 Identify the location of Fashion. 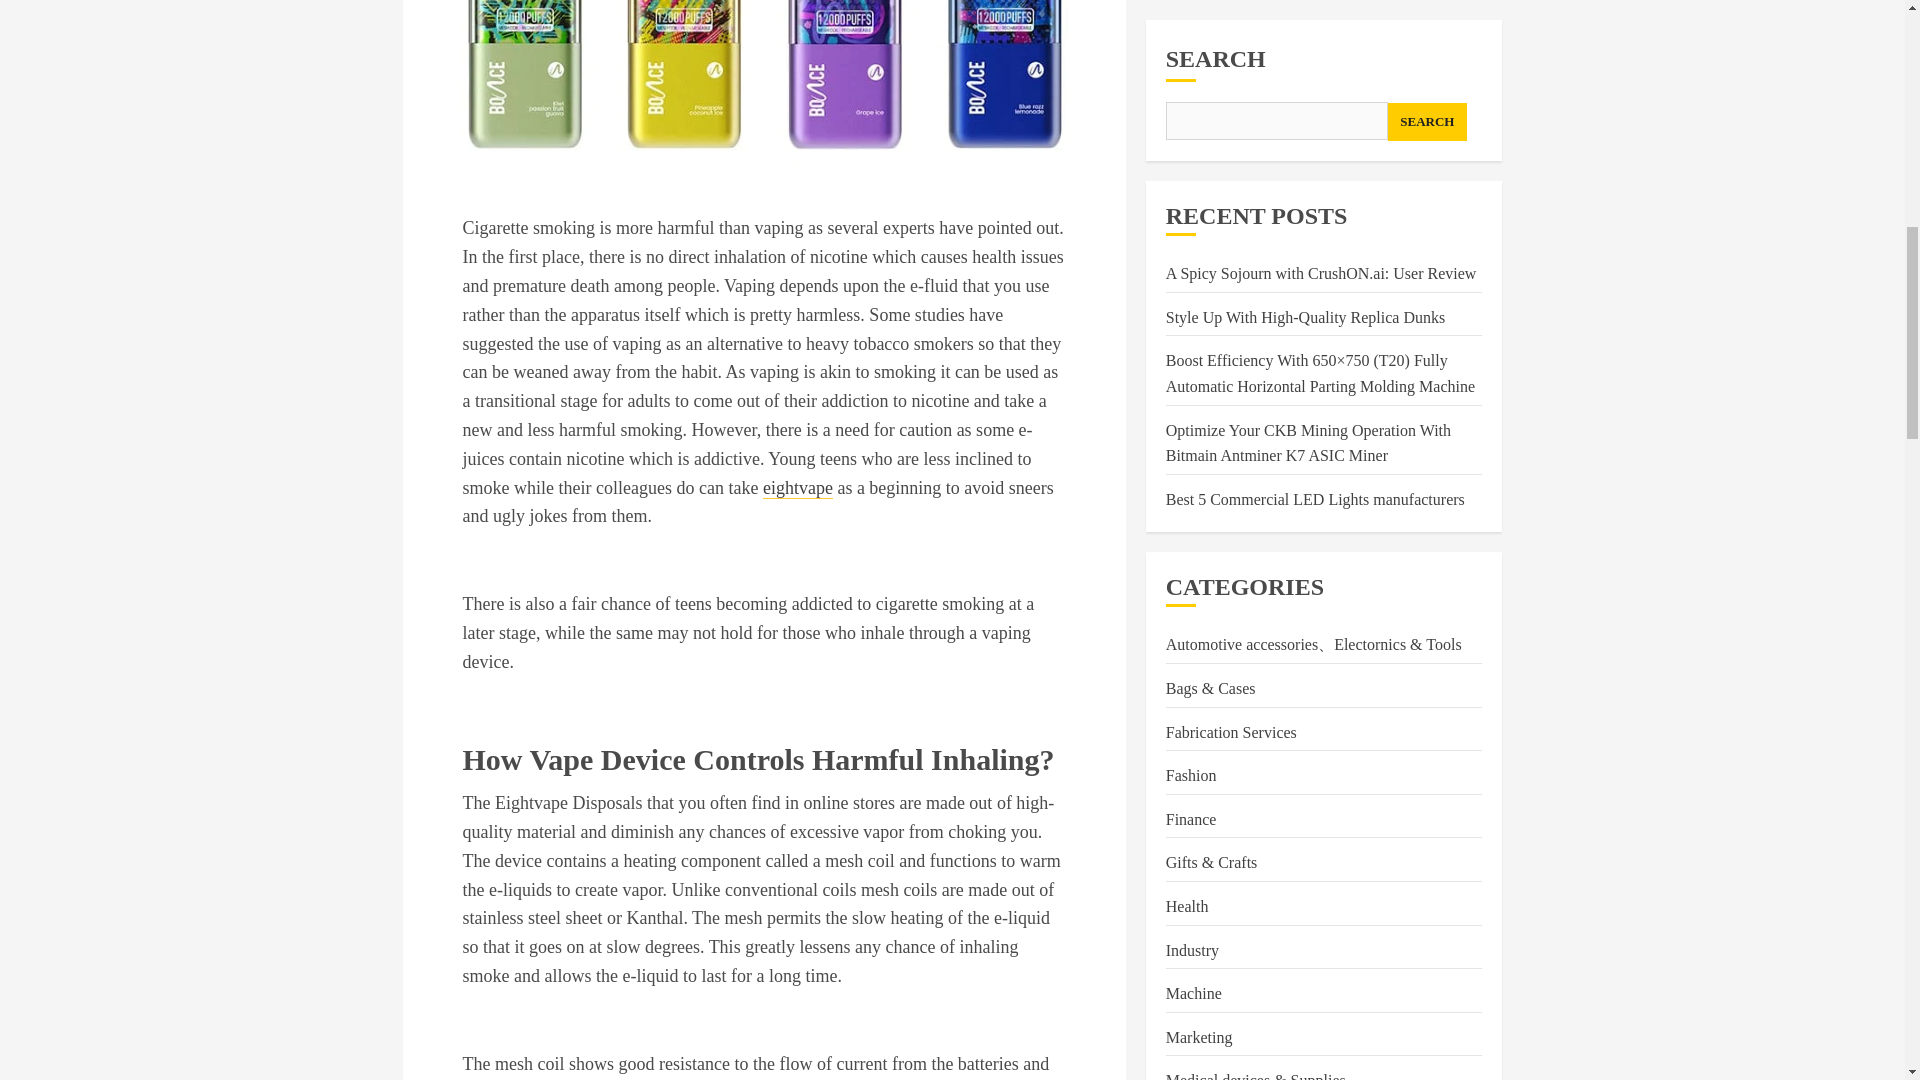
(1191, 2).